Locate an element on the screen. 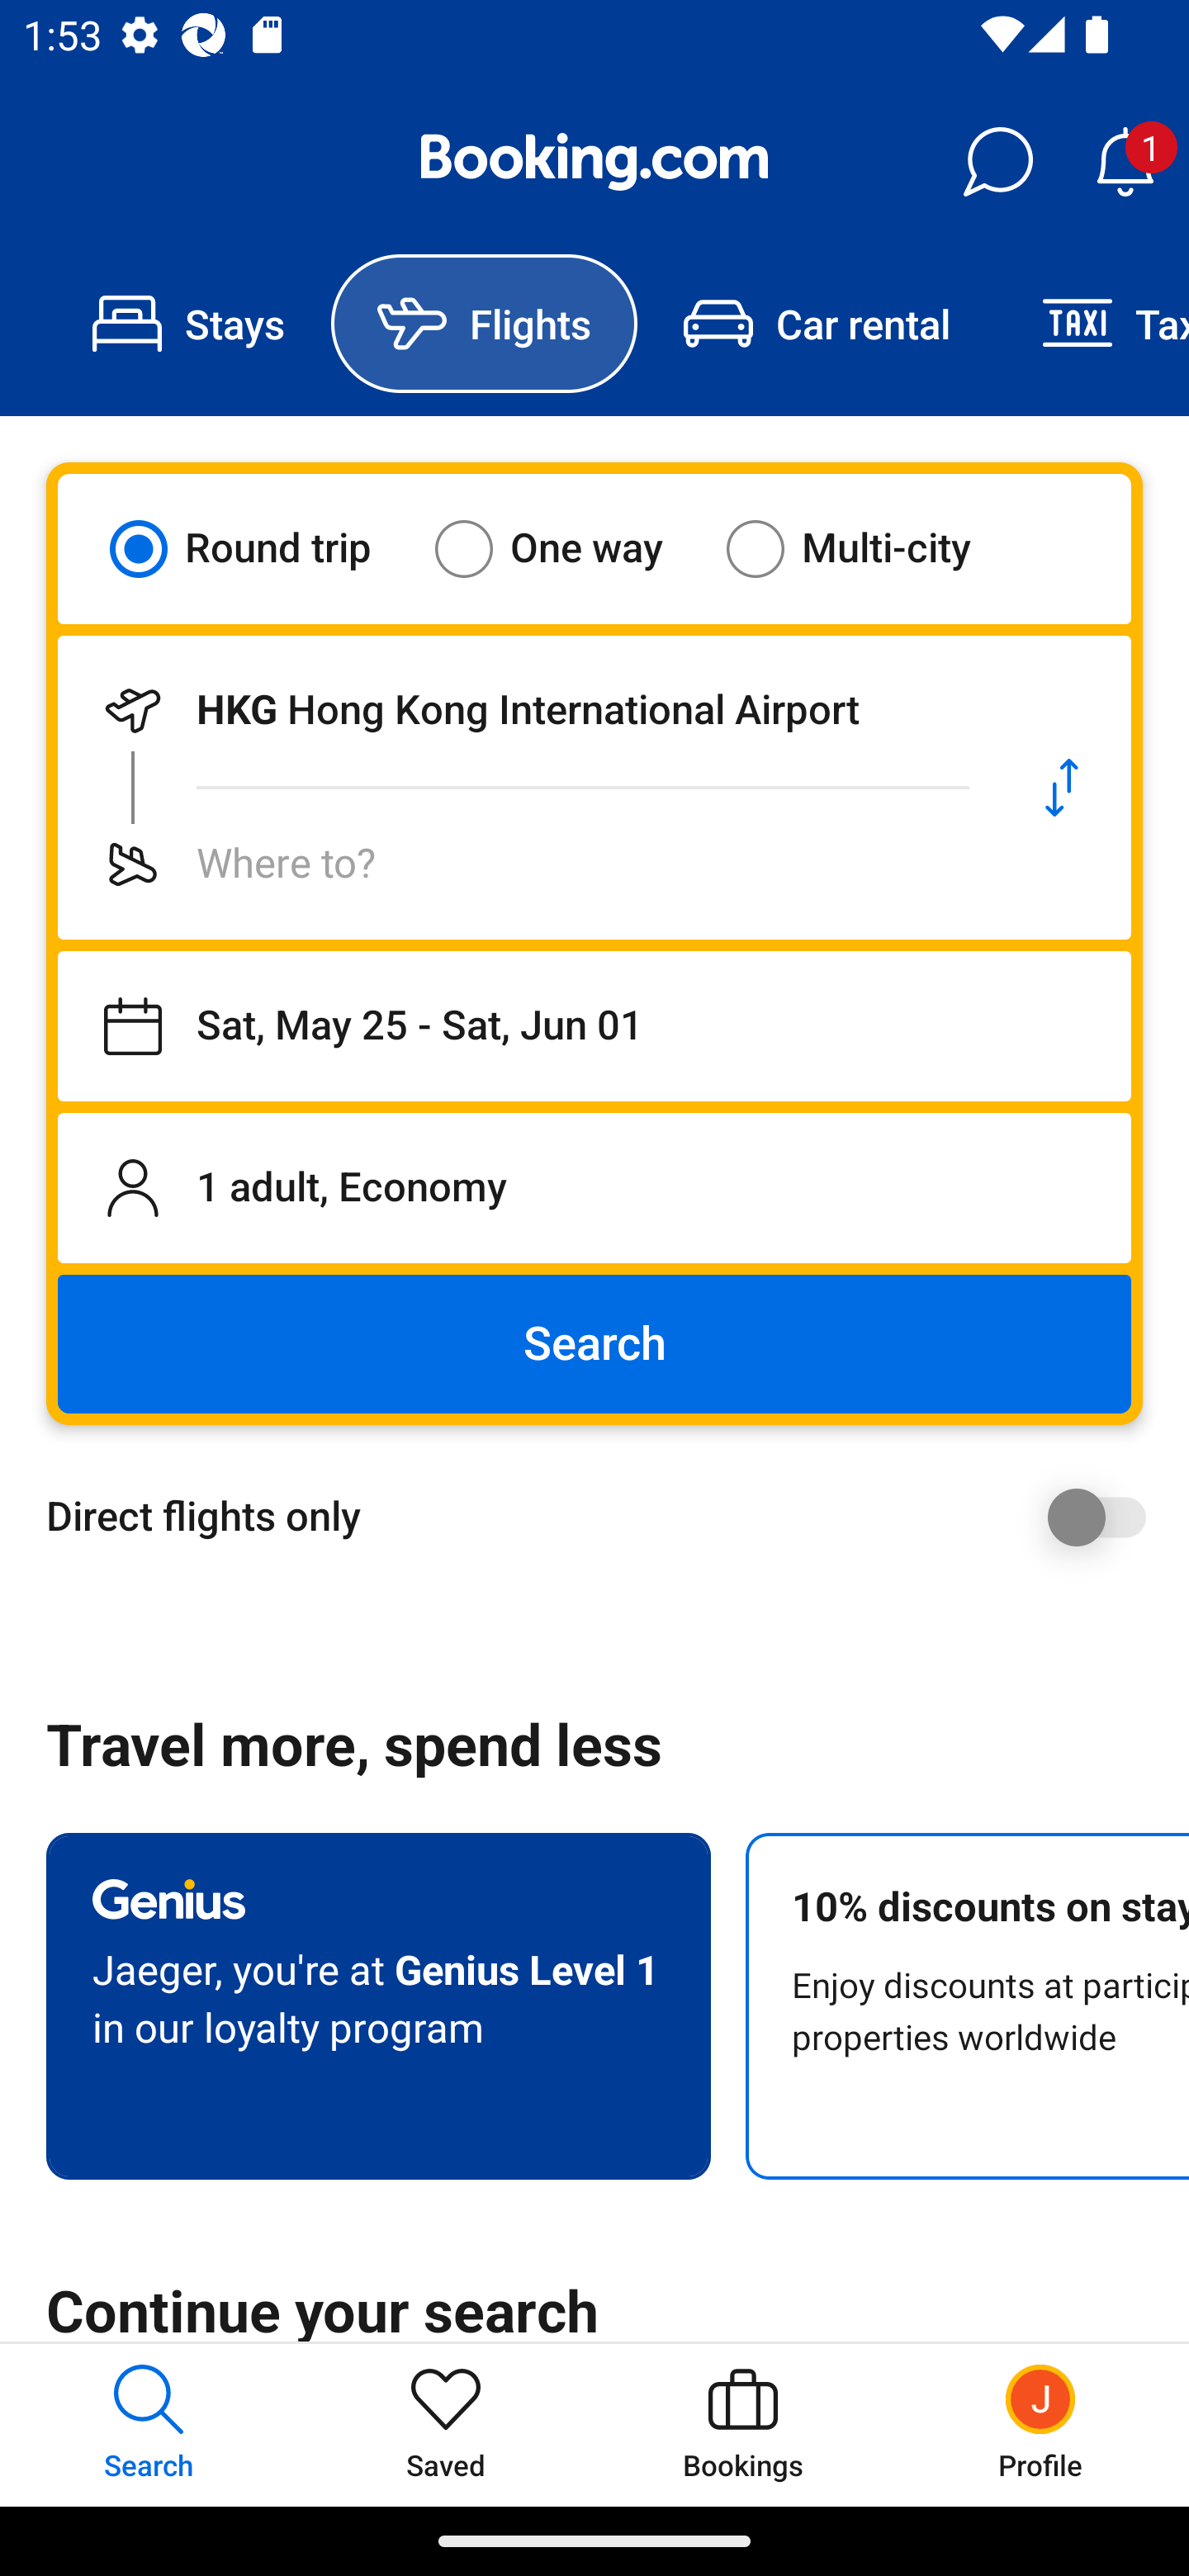 The height and width of the screenshot is (2576, 1189). Bookings is located at coordinates (743, 2424).